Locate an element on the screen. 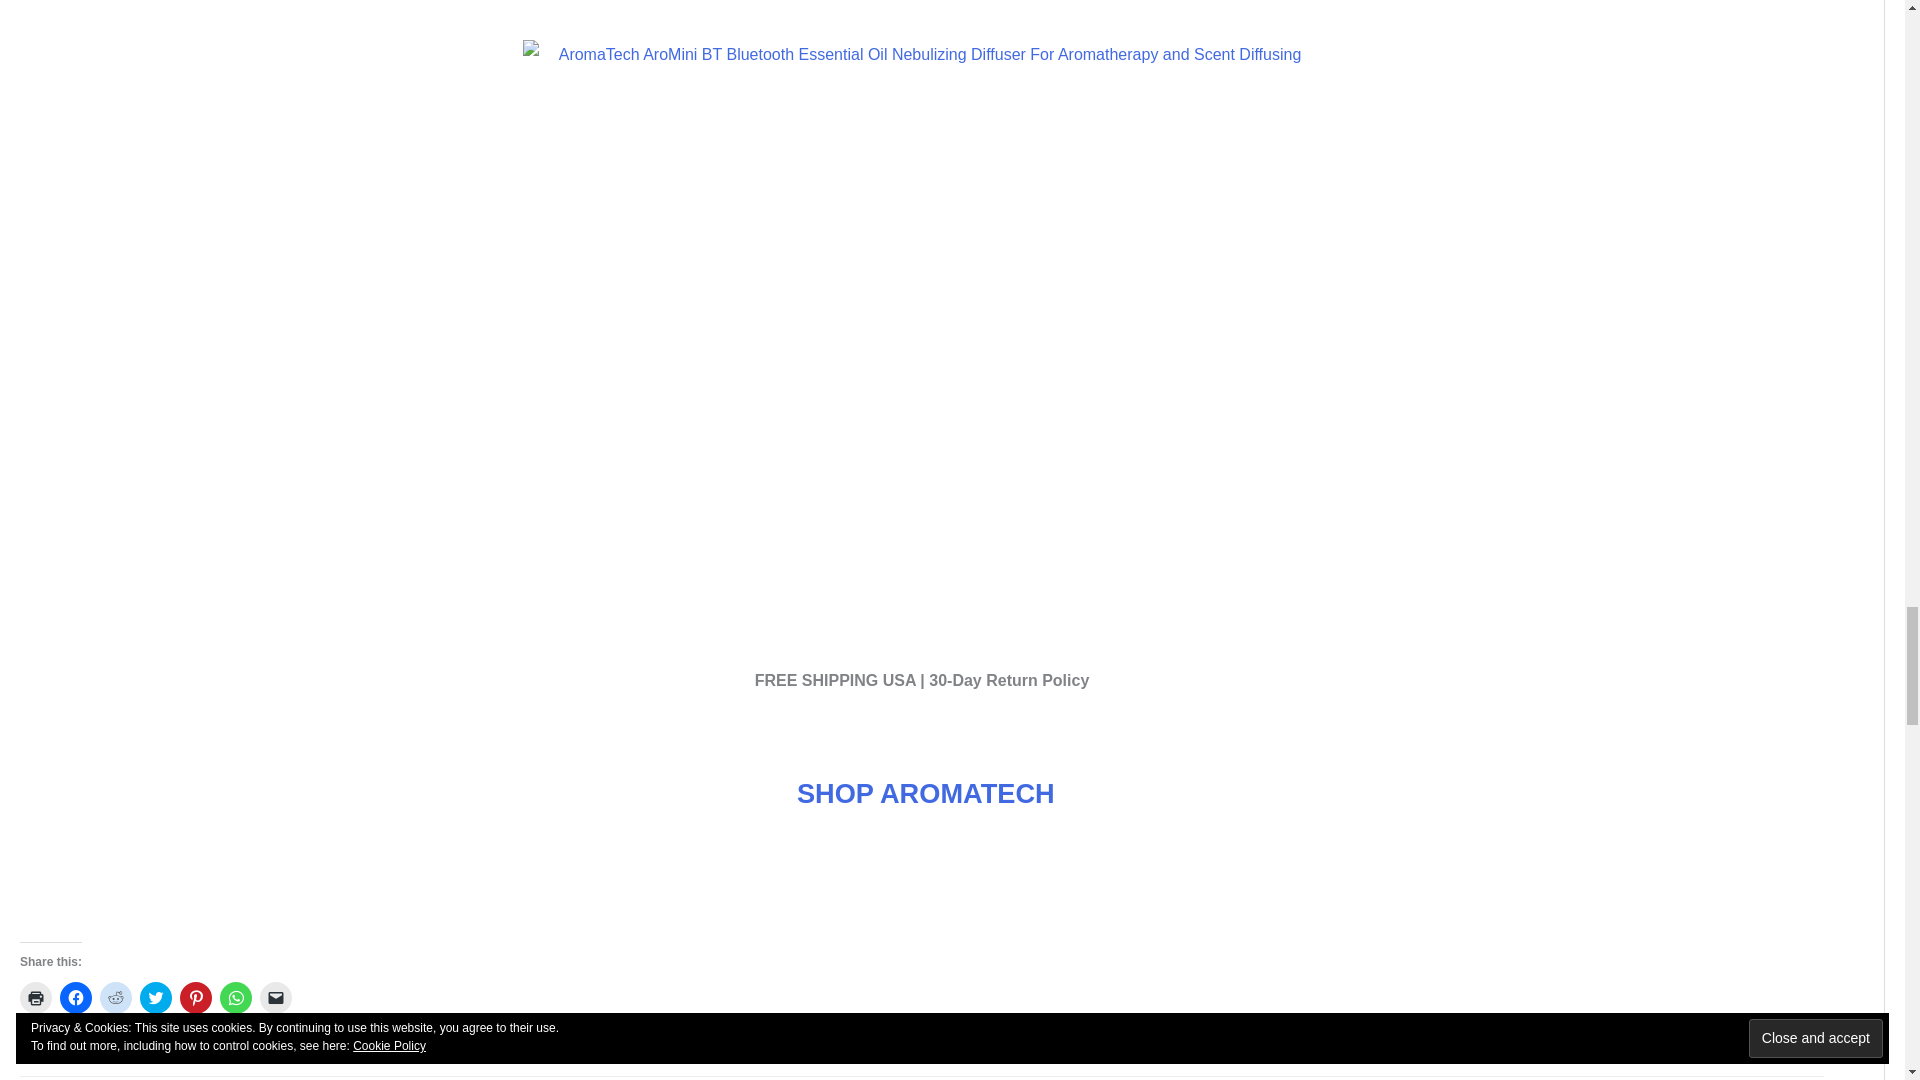  Click to share on Pinterest is located at coordinates (196, 998).